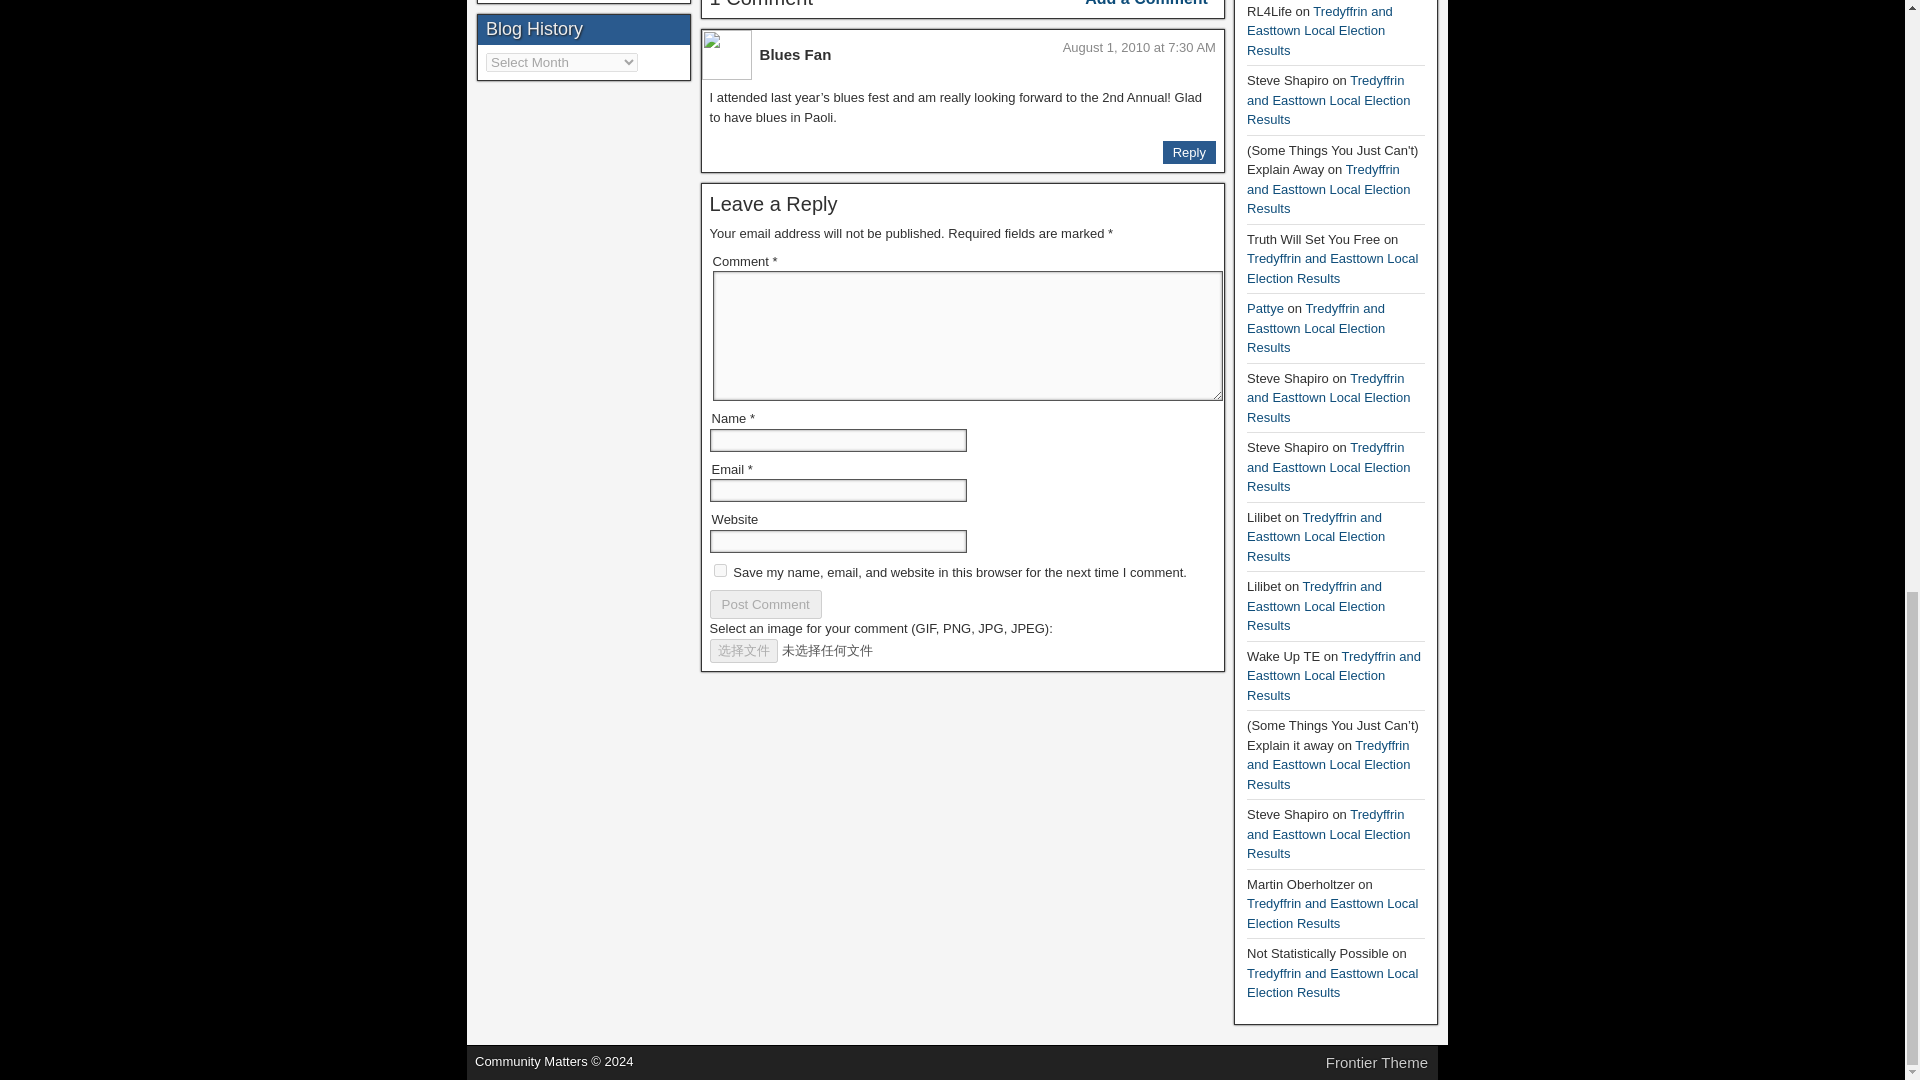 Image resolution: width=1920 pixels, height=1080 pixels. Describe the element at coordinates (1139, 47) in the screenshot. I see `August 1, 2010 at 7:30 AM` at that location.